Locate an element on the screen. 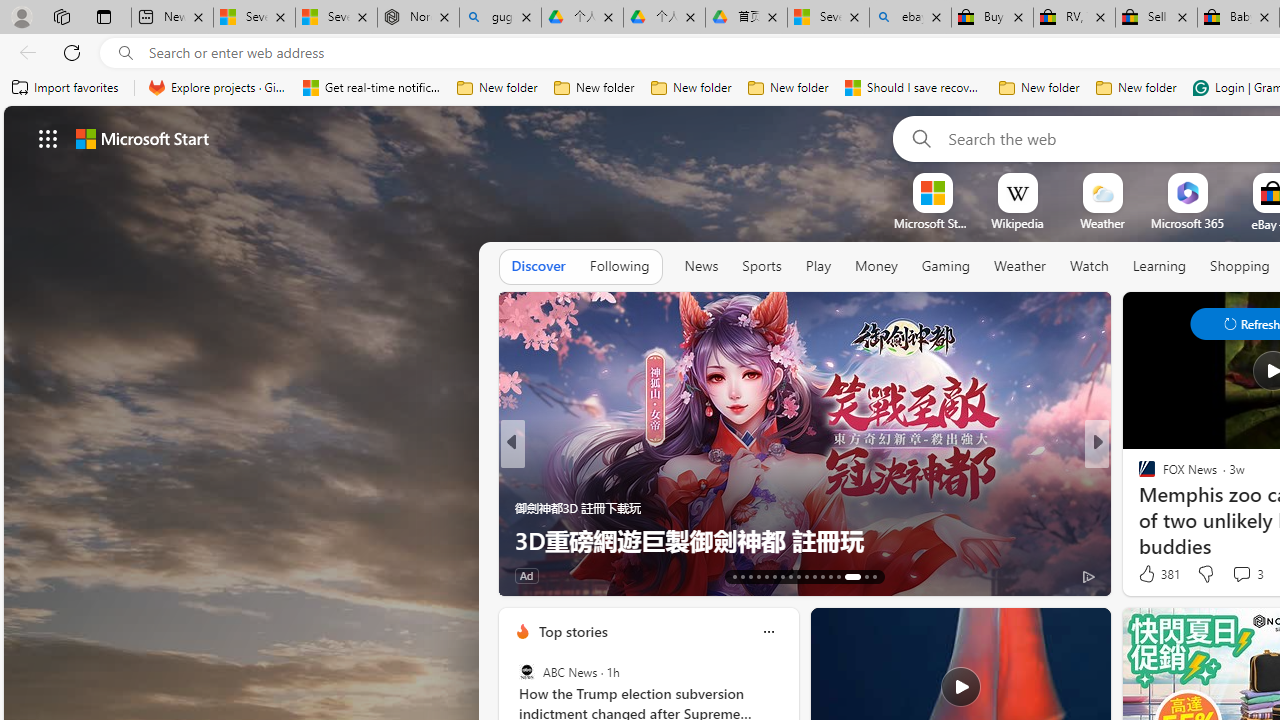  AutomationID: tab-26 is located at coordinates (838, 576).